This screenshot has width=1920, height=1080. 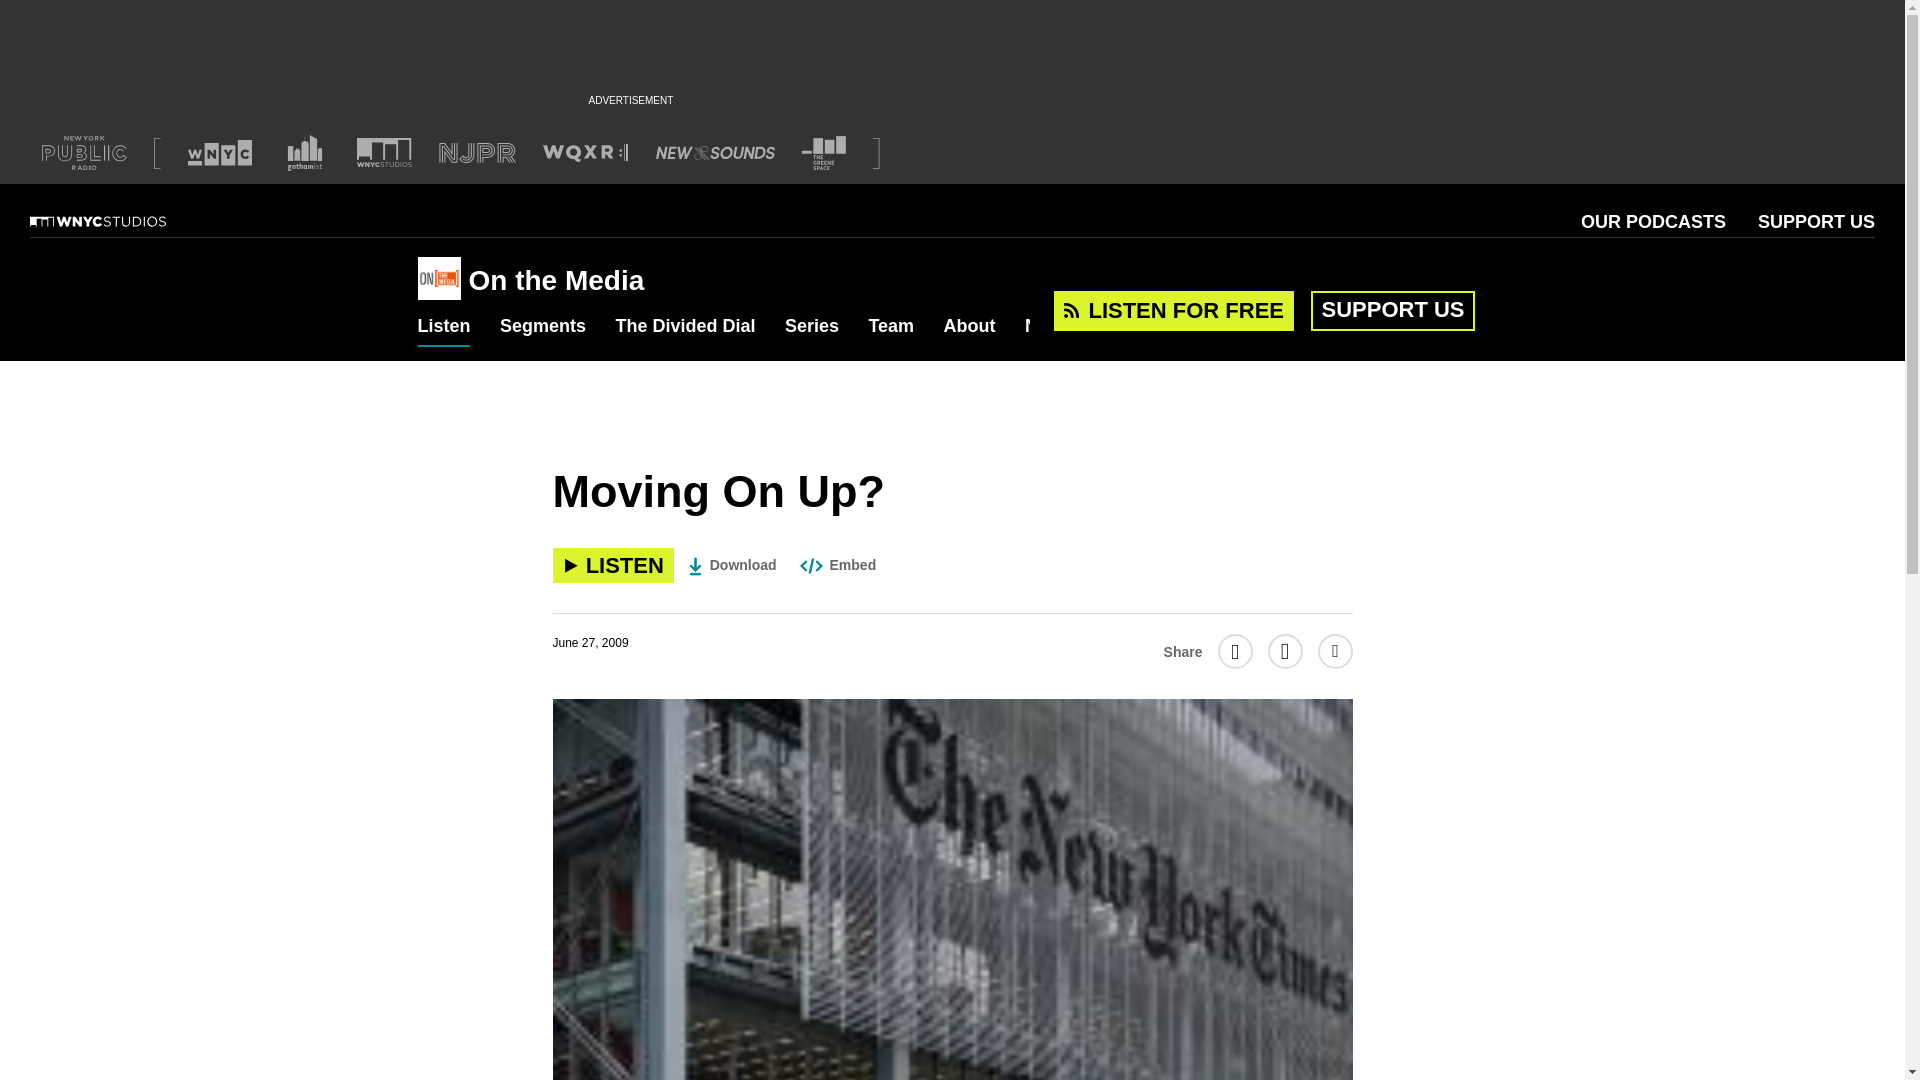 What do you see at coordinates (1174, 310) in the screenshot?
I see `LISTEN FOR FREE` at bounding box center [1174, 310].